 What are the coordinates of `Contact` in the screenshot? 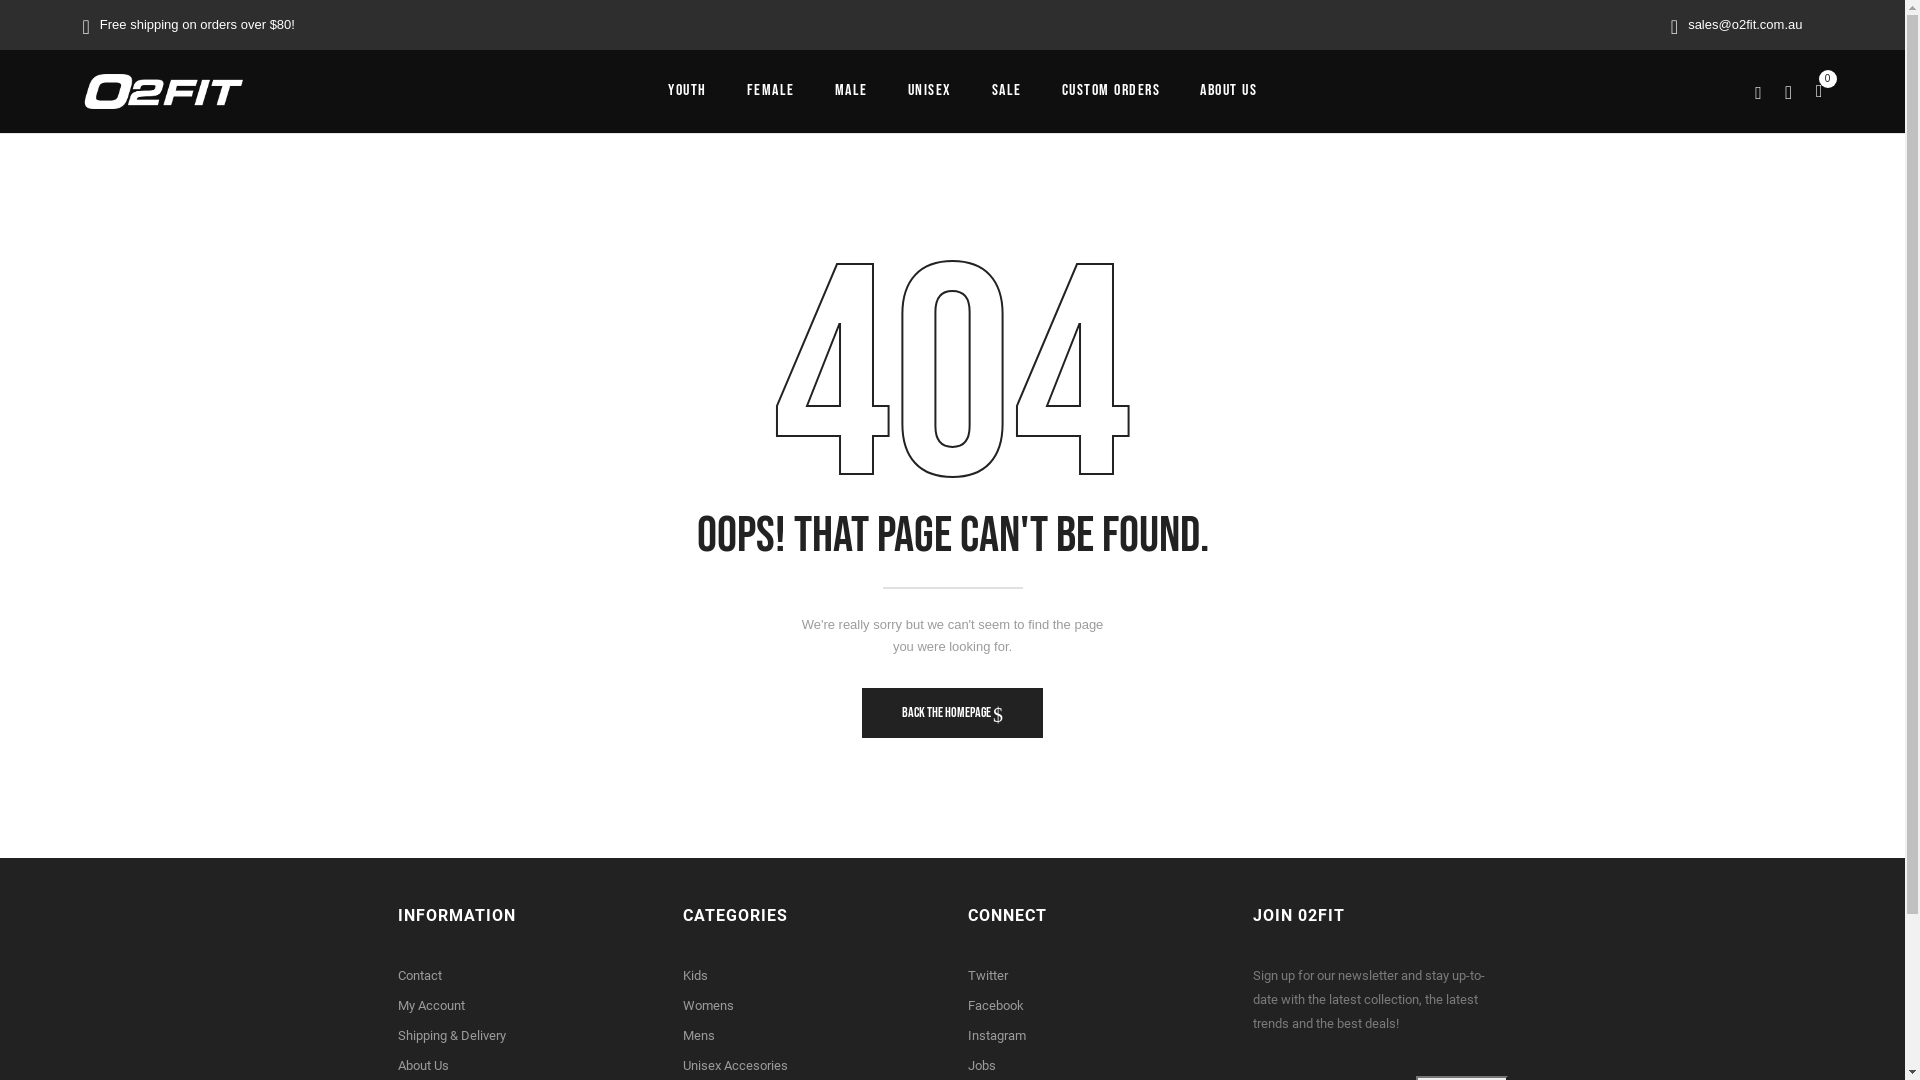 It's located at (420, 976).